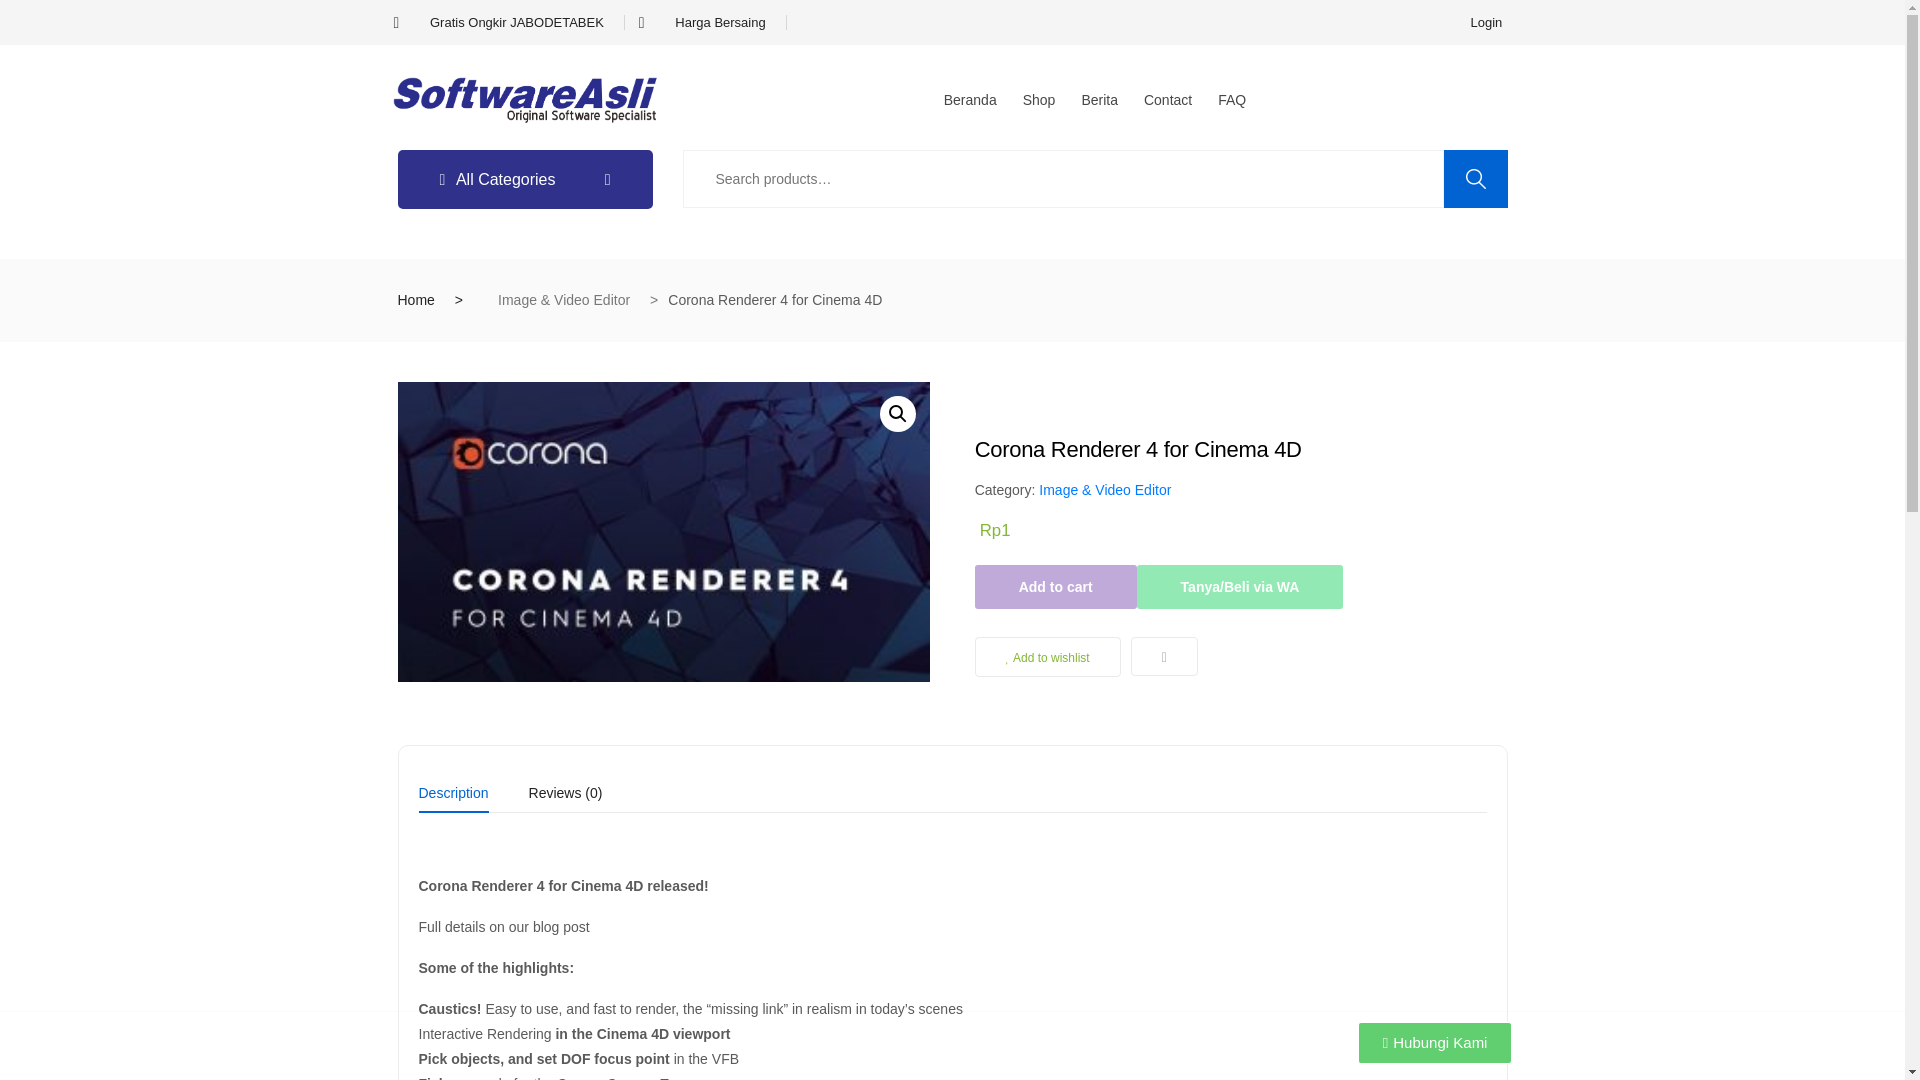 The height and width of the screenshot is (1080, 1920). What do you see at coordinates (1232, 100) in the screenshot?
I see `FAQ` at bounding box center [1232, 100].